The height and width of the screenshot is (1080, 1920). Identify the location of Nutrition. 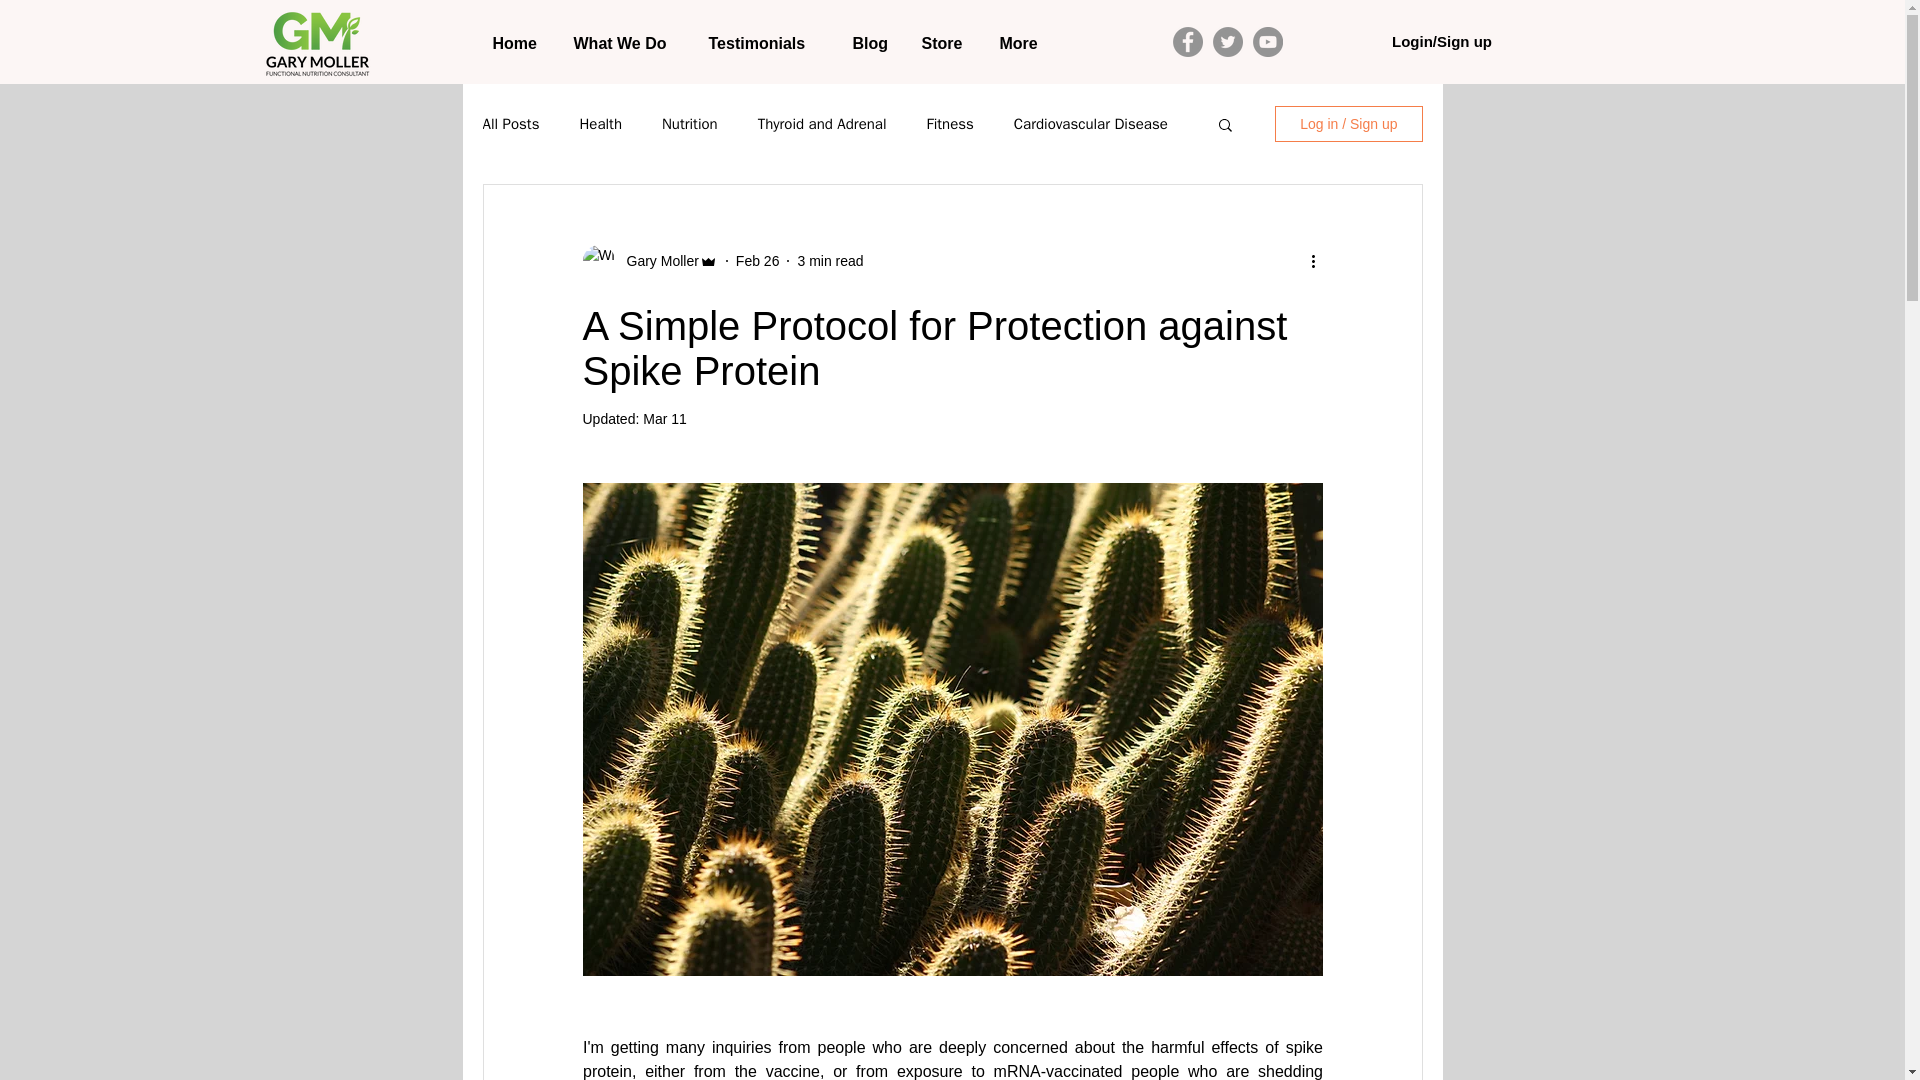
(690, 123).